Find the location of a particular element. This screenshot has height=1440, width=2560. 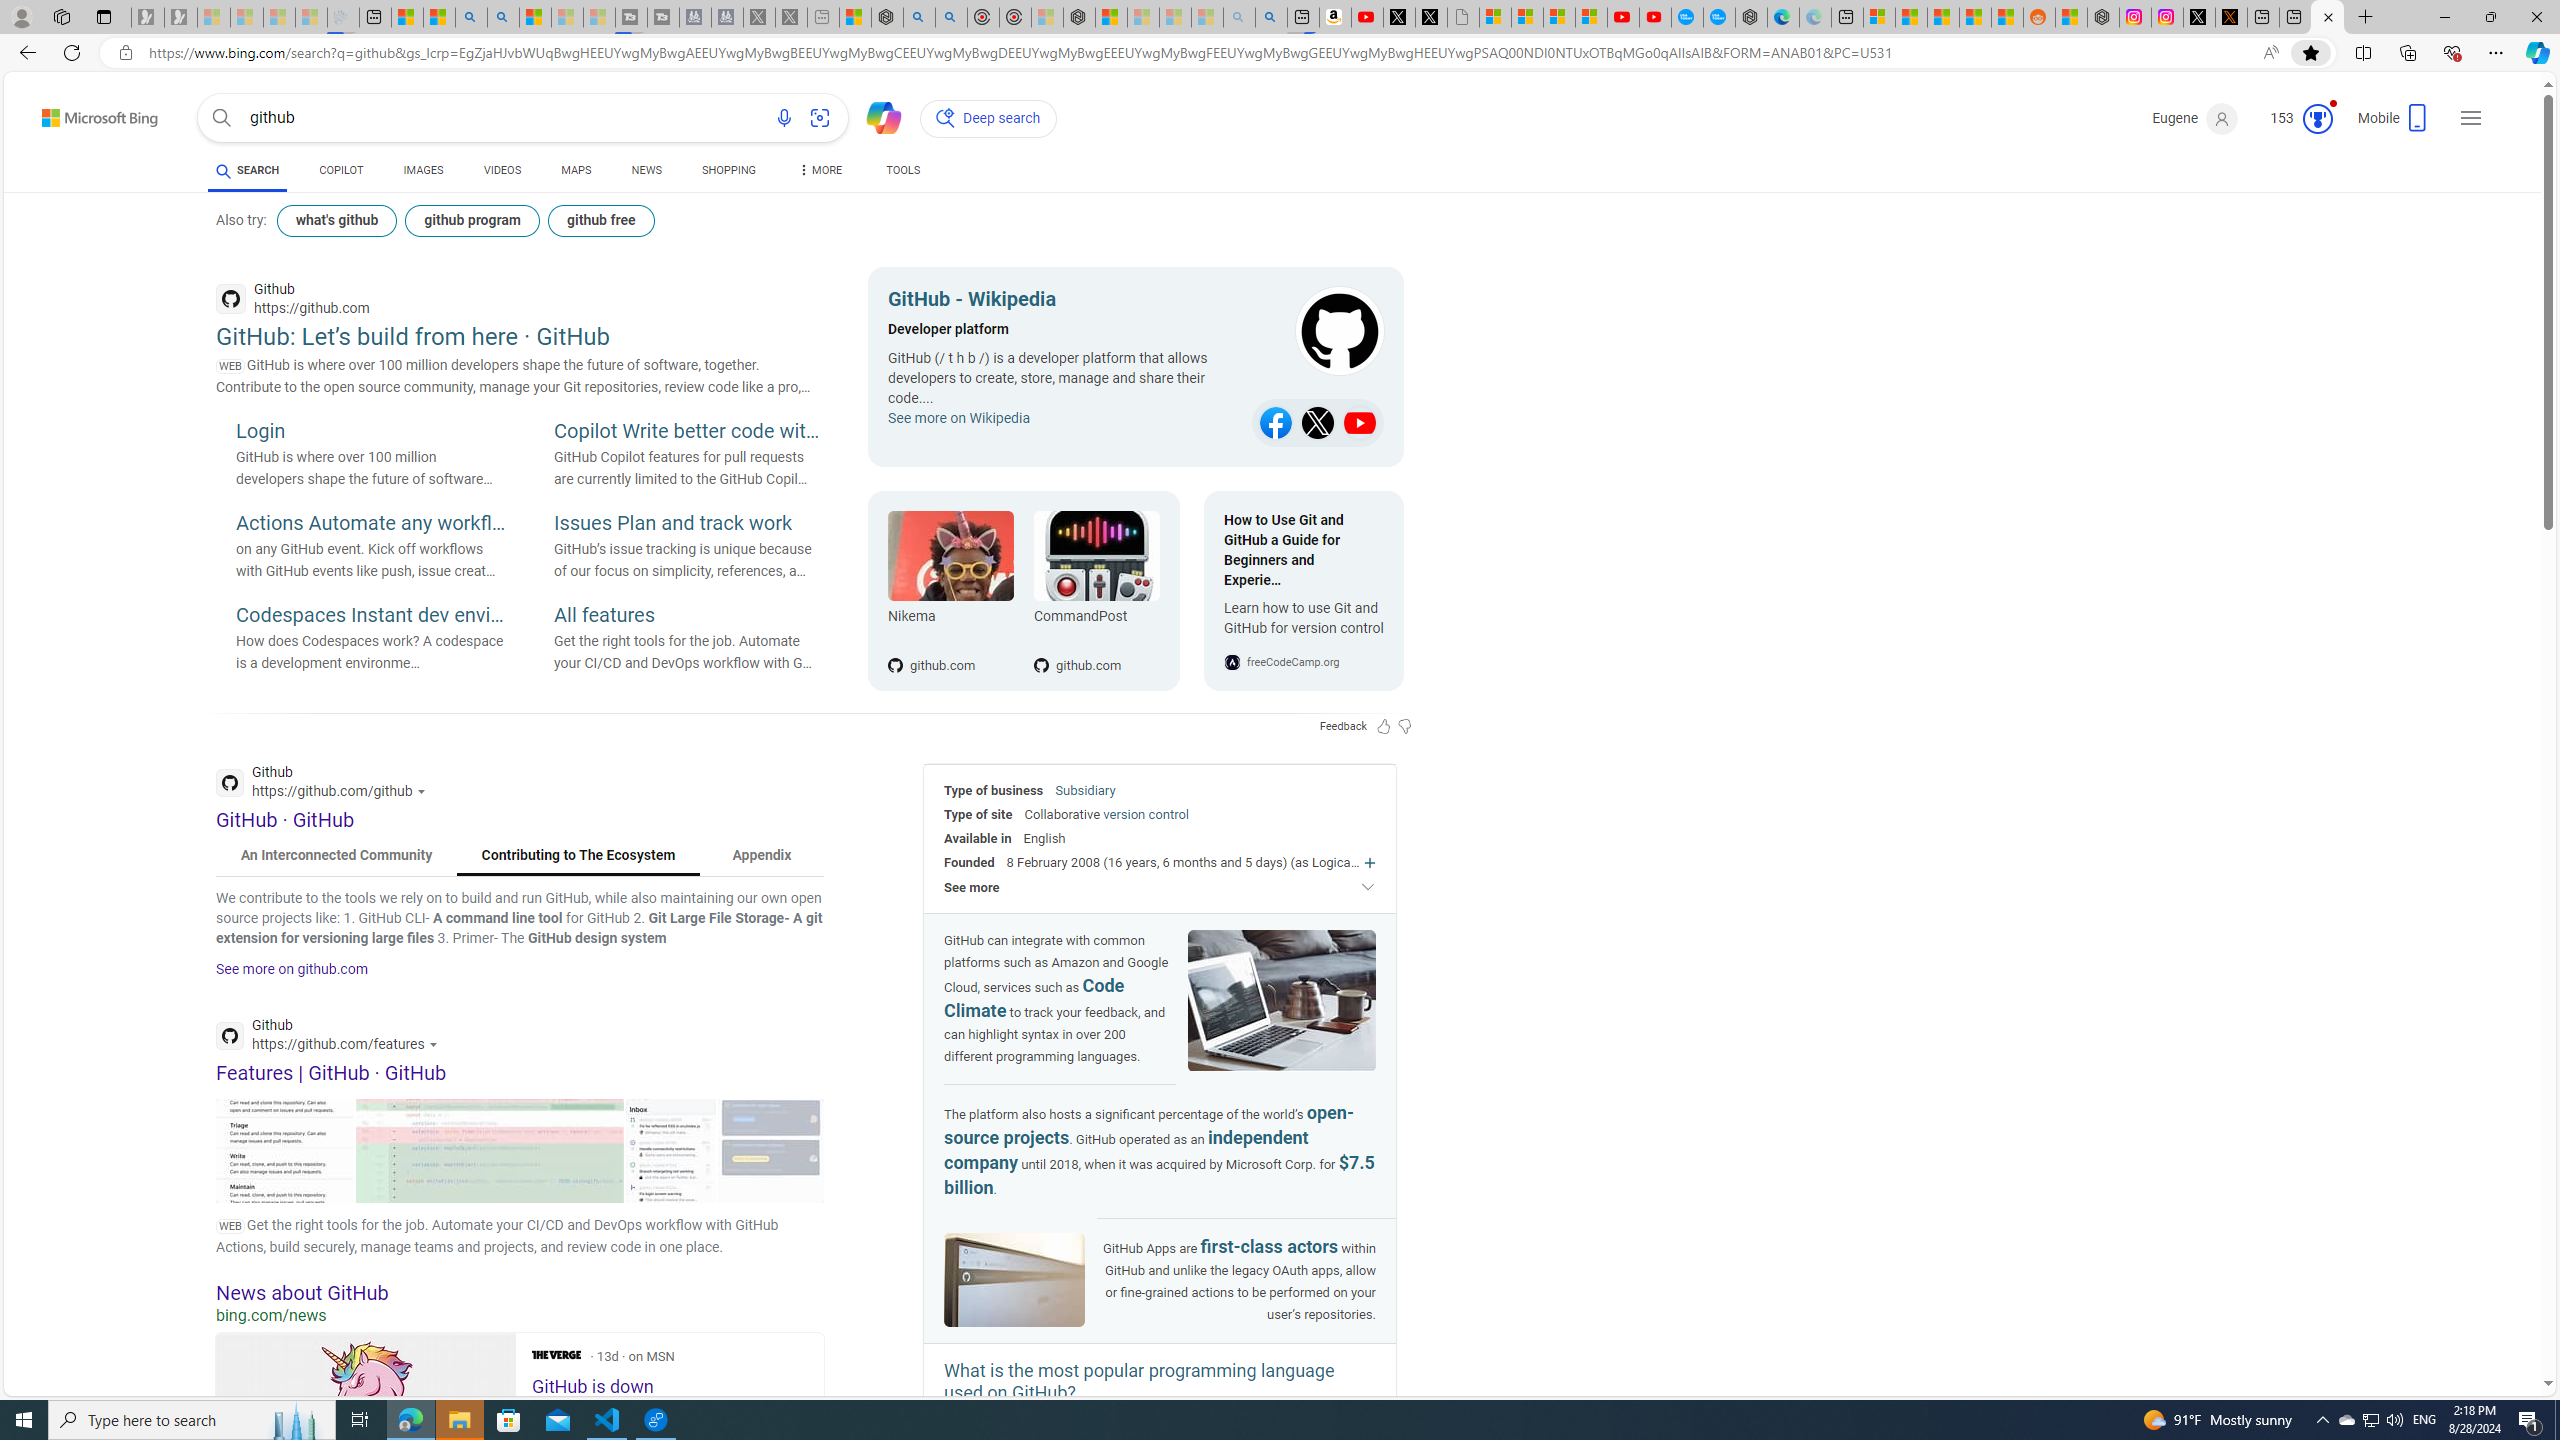

MAPS is located at coordinates (576, 170).